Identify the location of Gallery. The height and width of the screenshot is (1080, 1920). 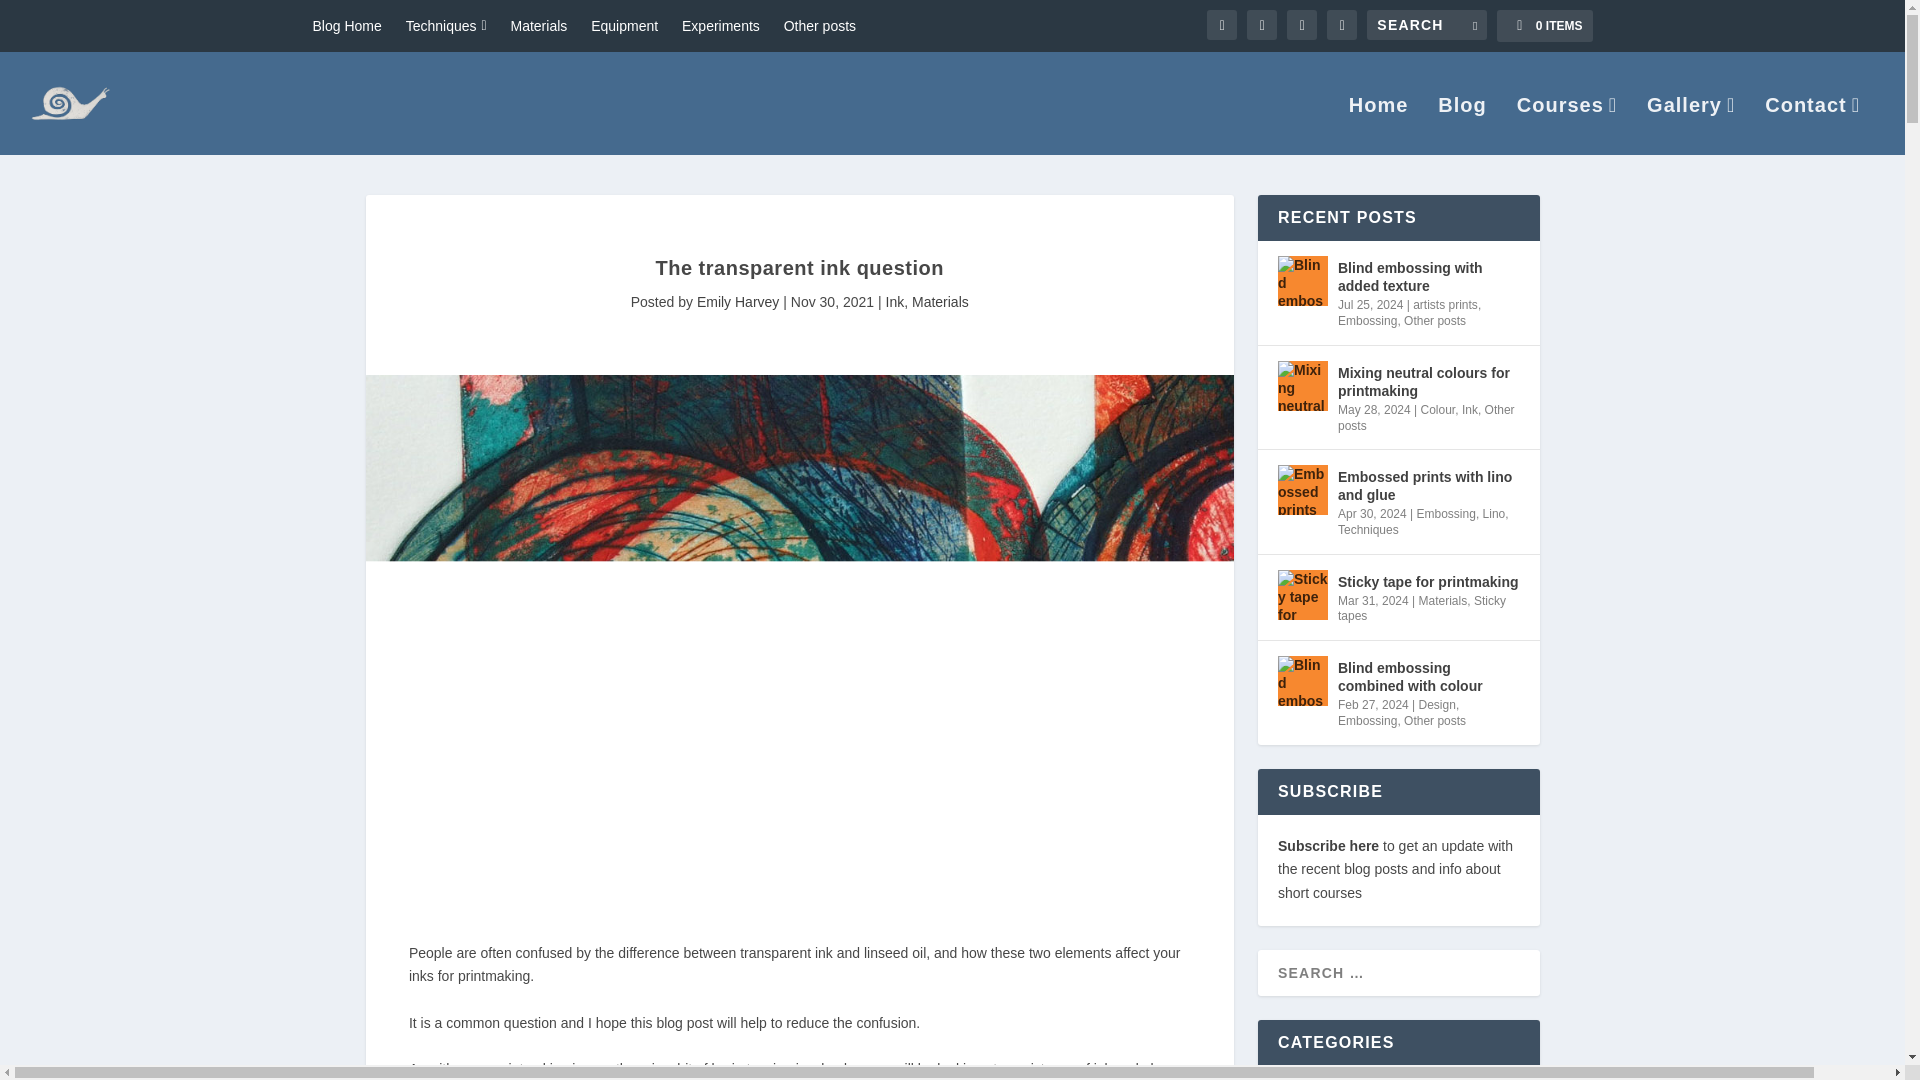
(1691, 126).